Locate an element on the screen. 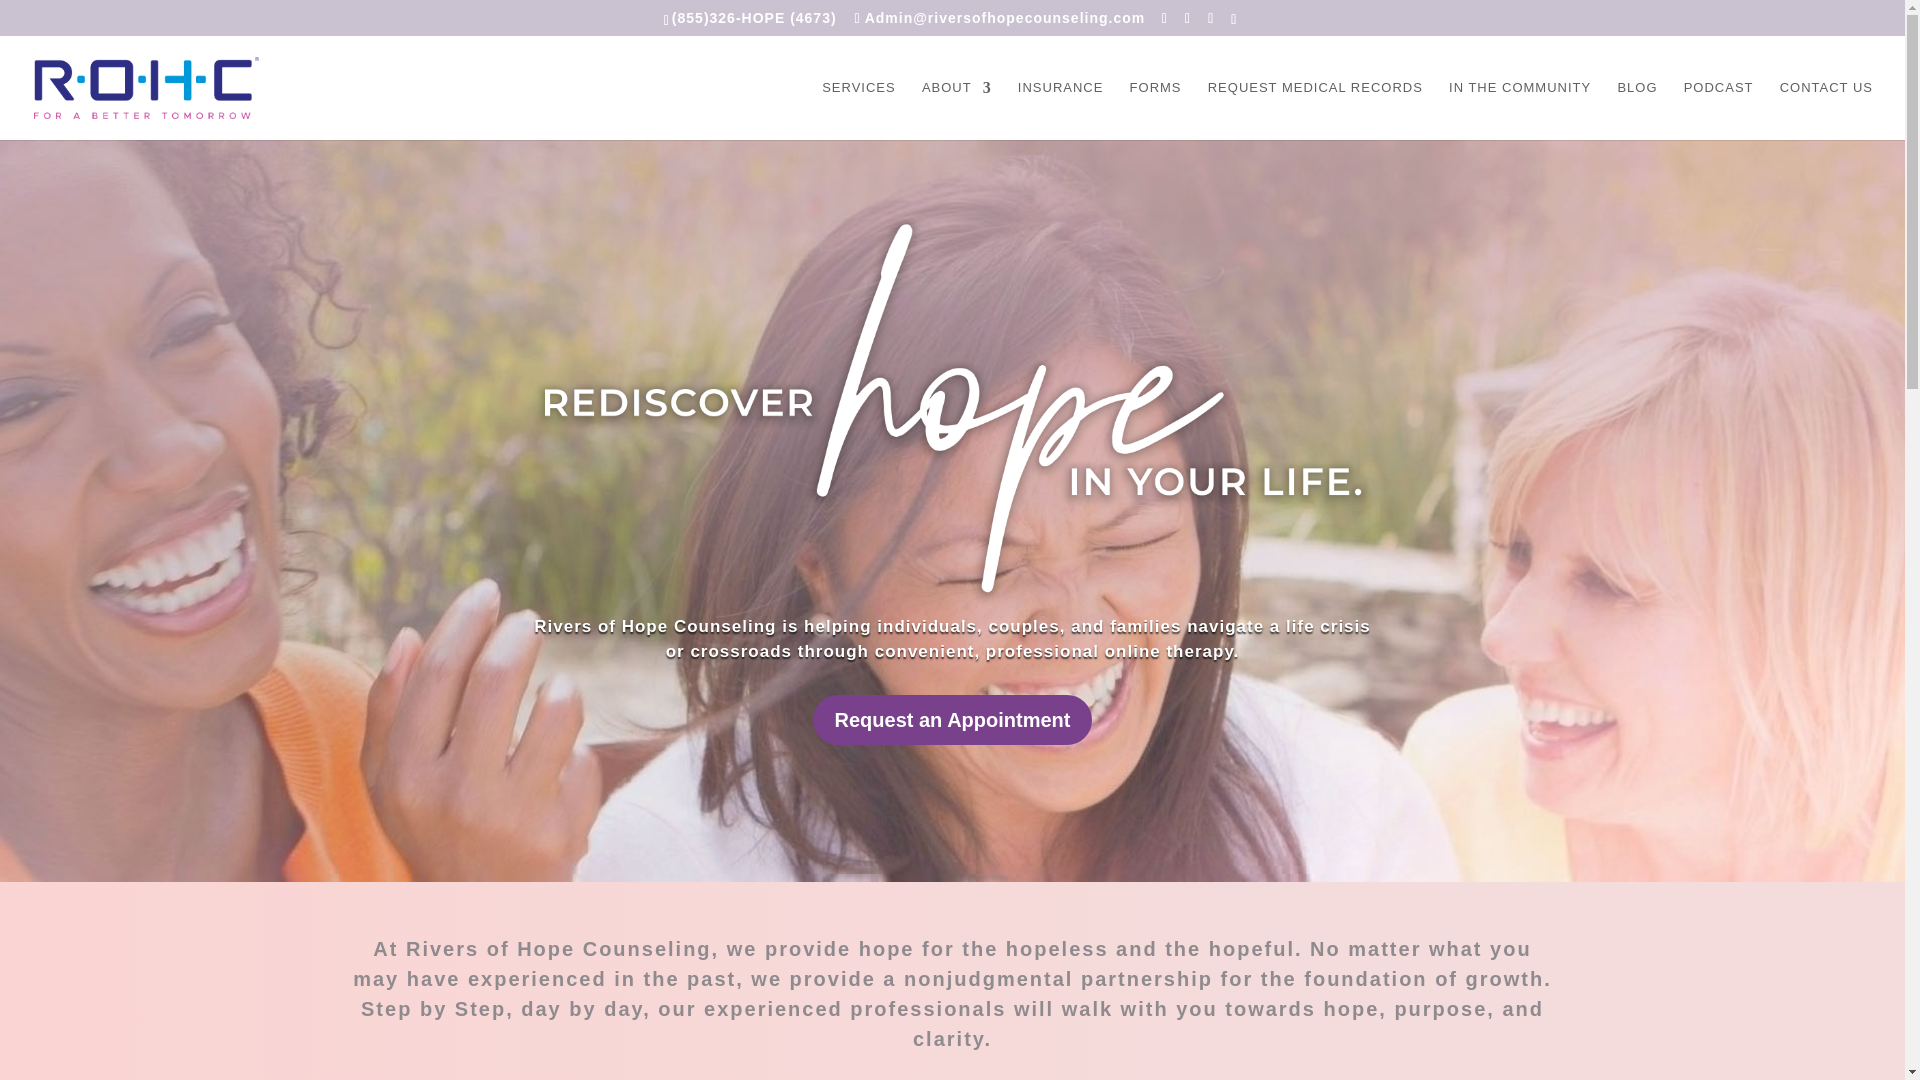 The width and height of the screenshot is (1920, 1080). REQUEST MEDICAL RECORDS is located at coordinates (1314, 110).